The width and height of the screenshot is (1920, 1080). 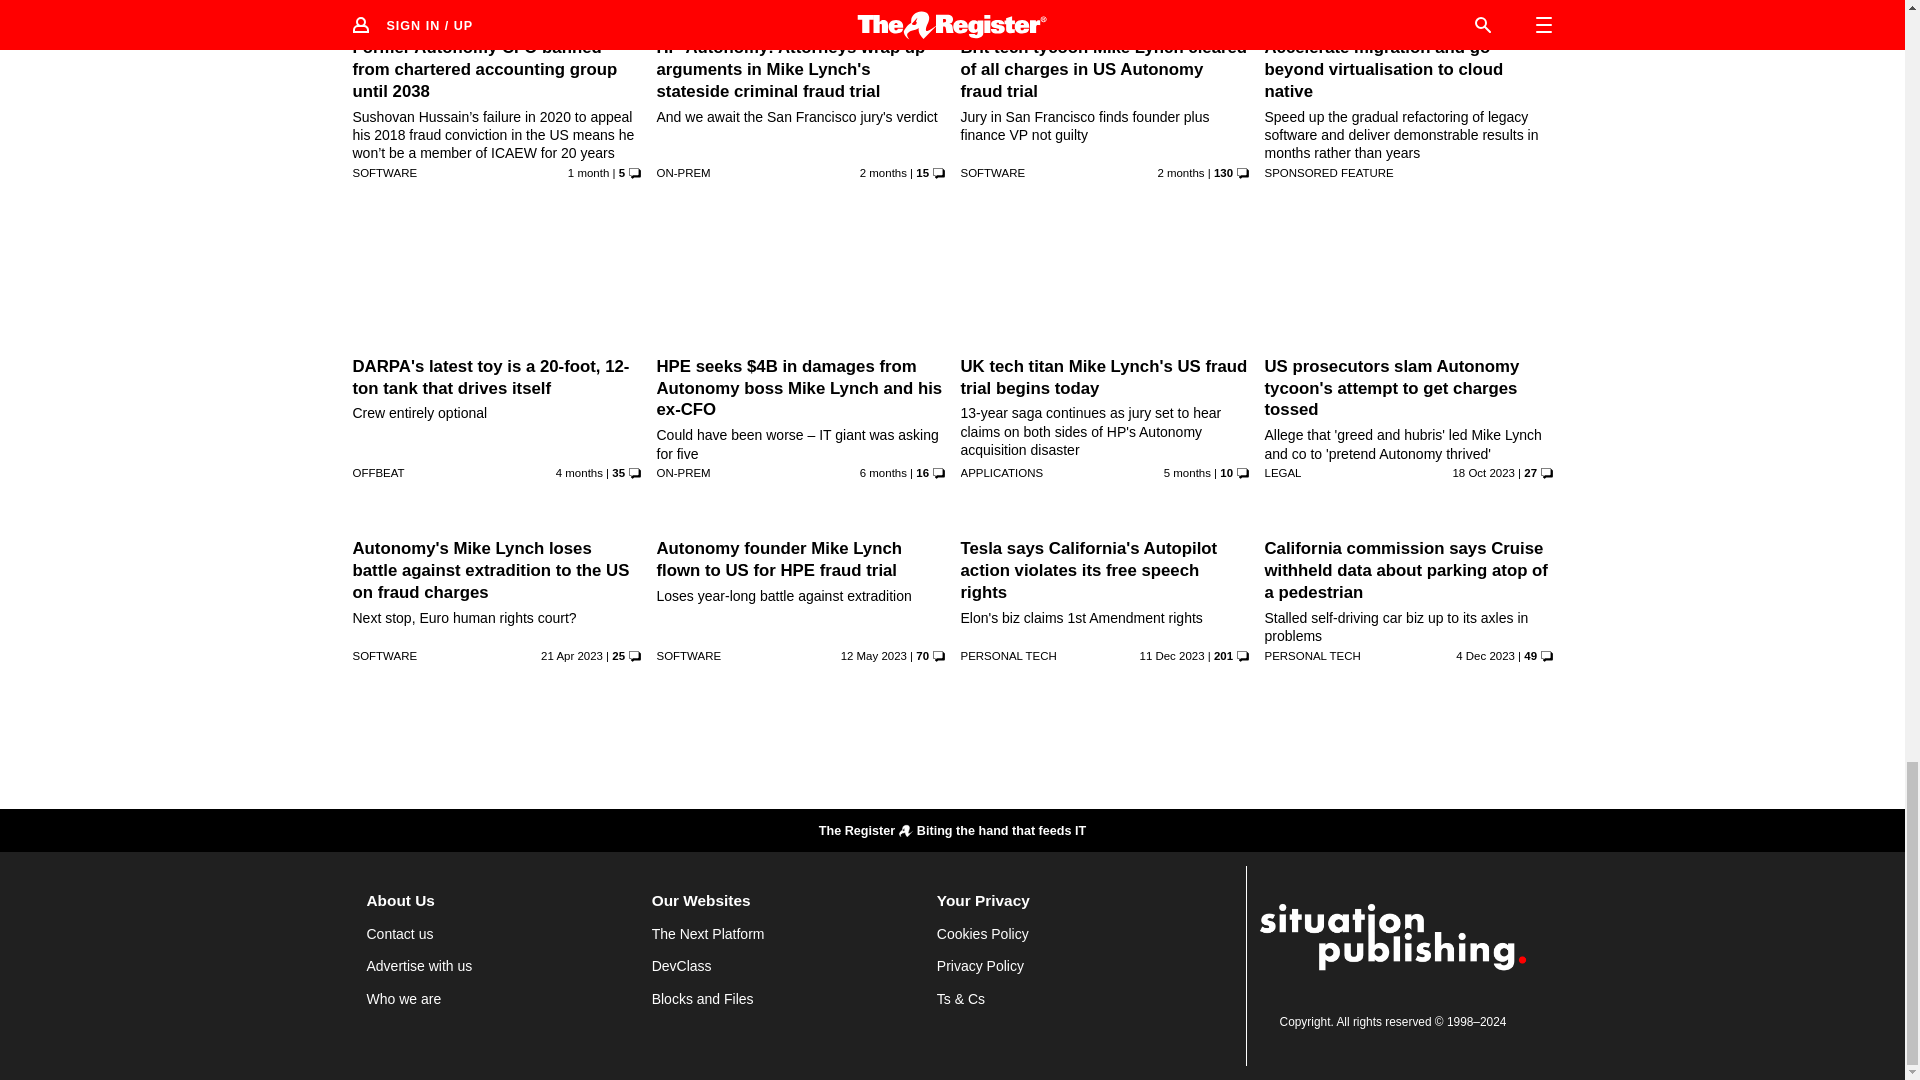 What do you see at coordinates (1180, 173) in the screenshot?
I see `6 Jun 2024 19:58` at bounding box center [1180, 173].